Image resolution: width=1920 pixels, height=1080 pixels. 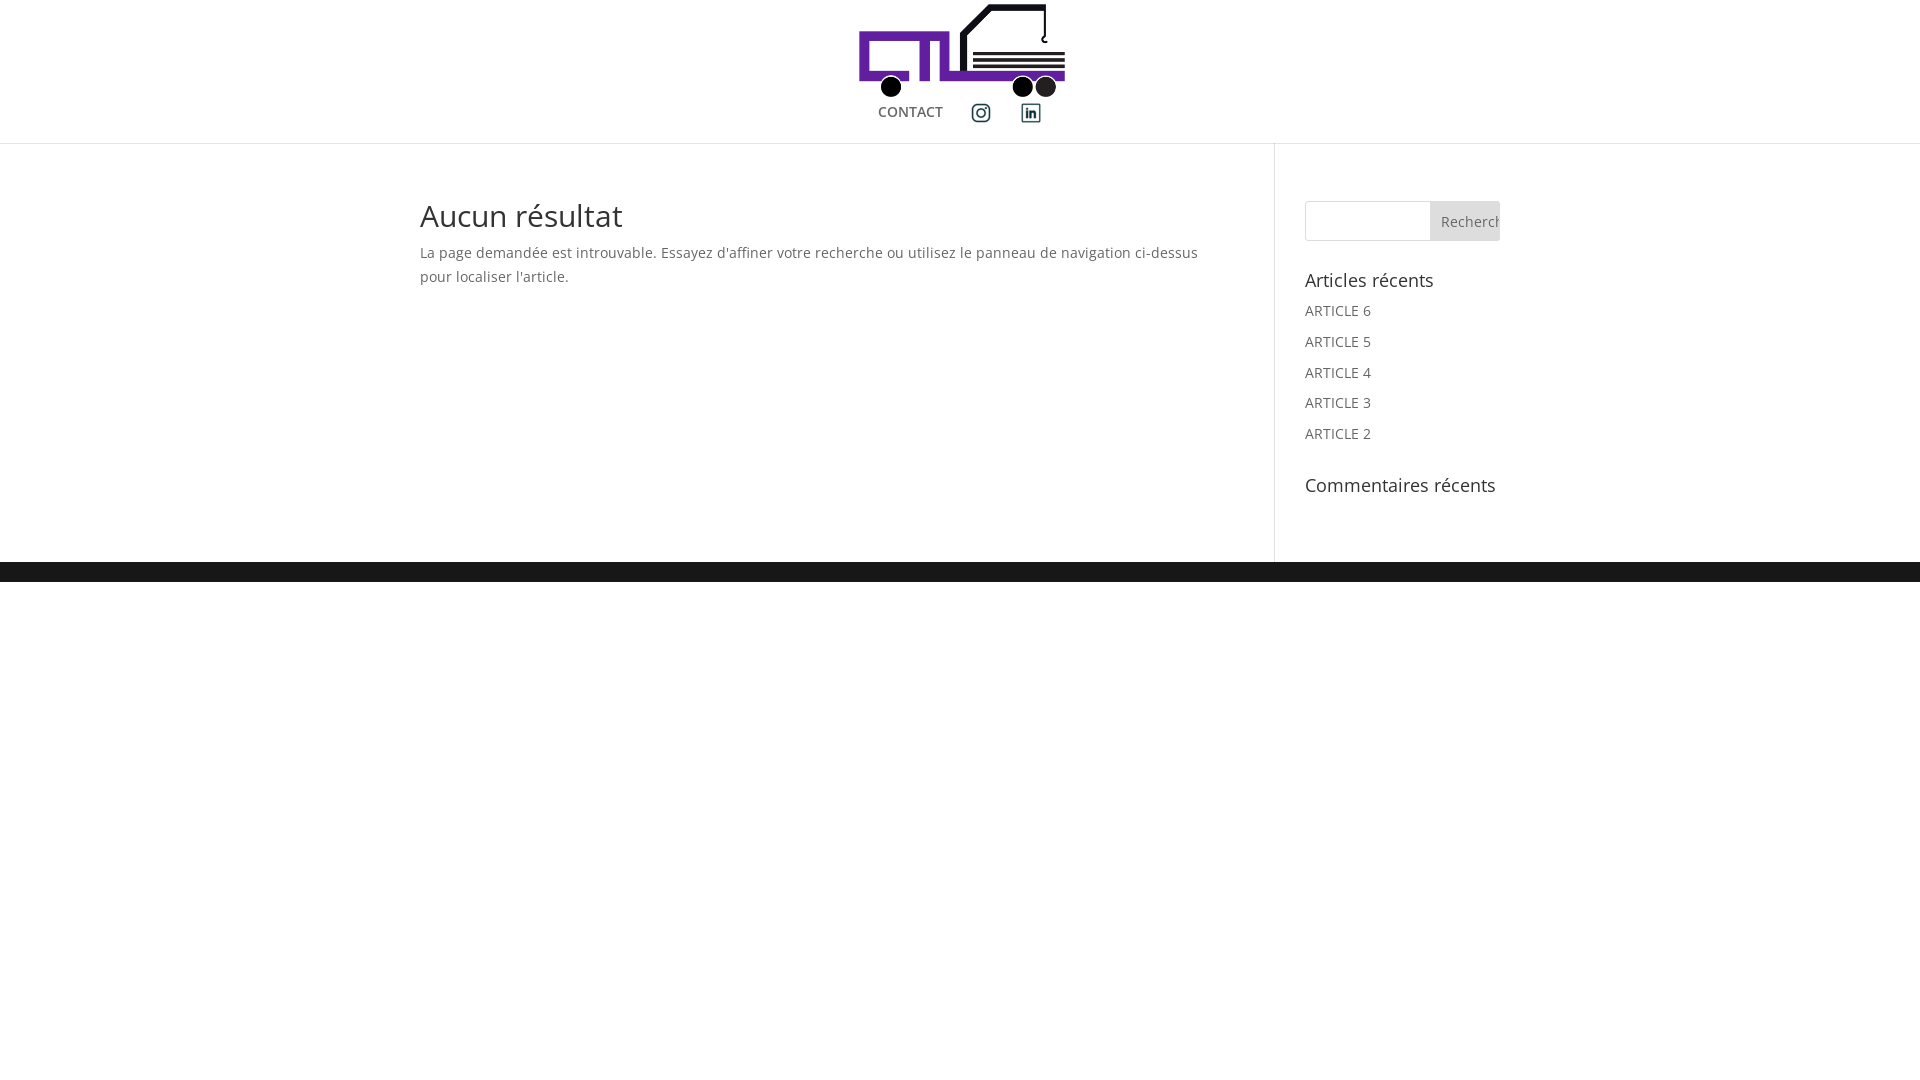 What do you see at coordinates (1338, 402) in the screenshot?
I see `ARTICLE 3` at bounding box center [1338, 402].